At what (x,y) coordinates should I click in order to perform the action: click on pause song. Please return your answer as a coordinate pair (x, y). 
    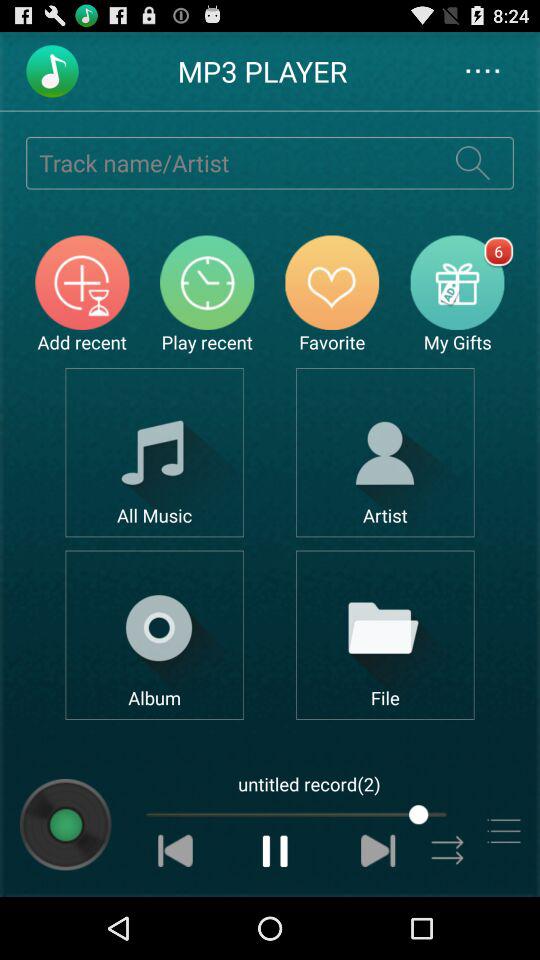
    Looking at the image, I should click on (276, 850).